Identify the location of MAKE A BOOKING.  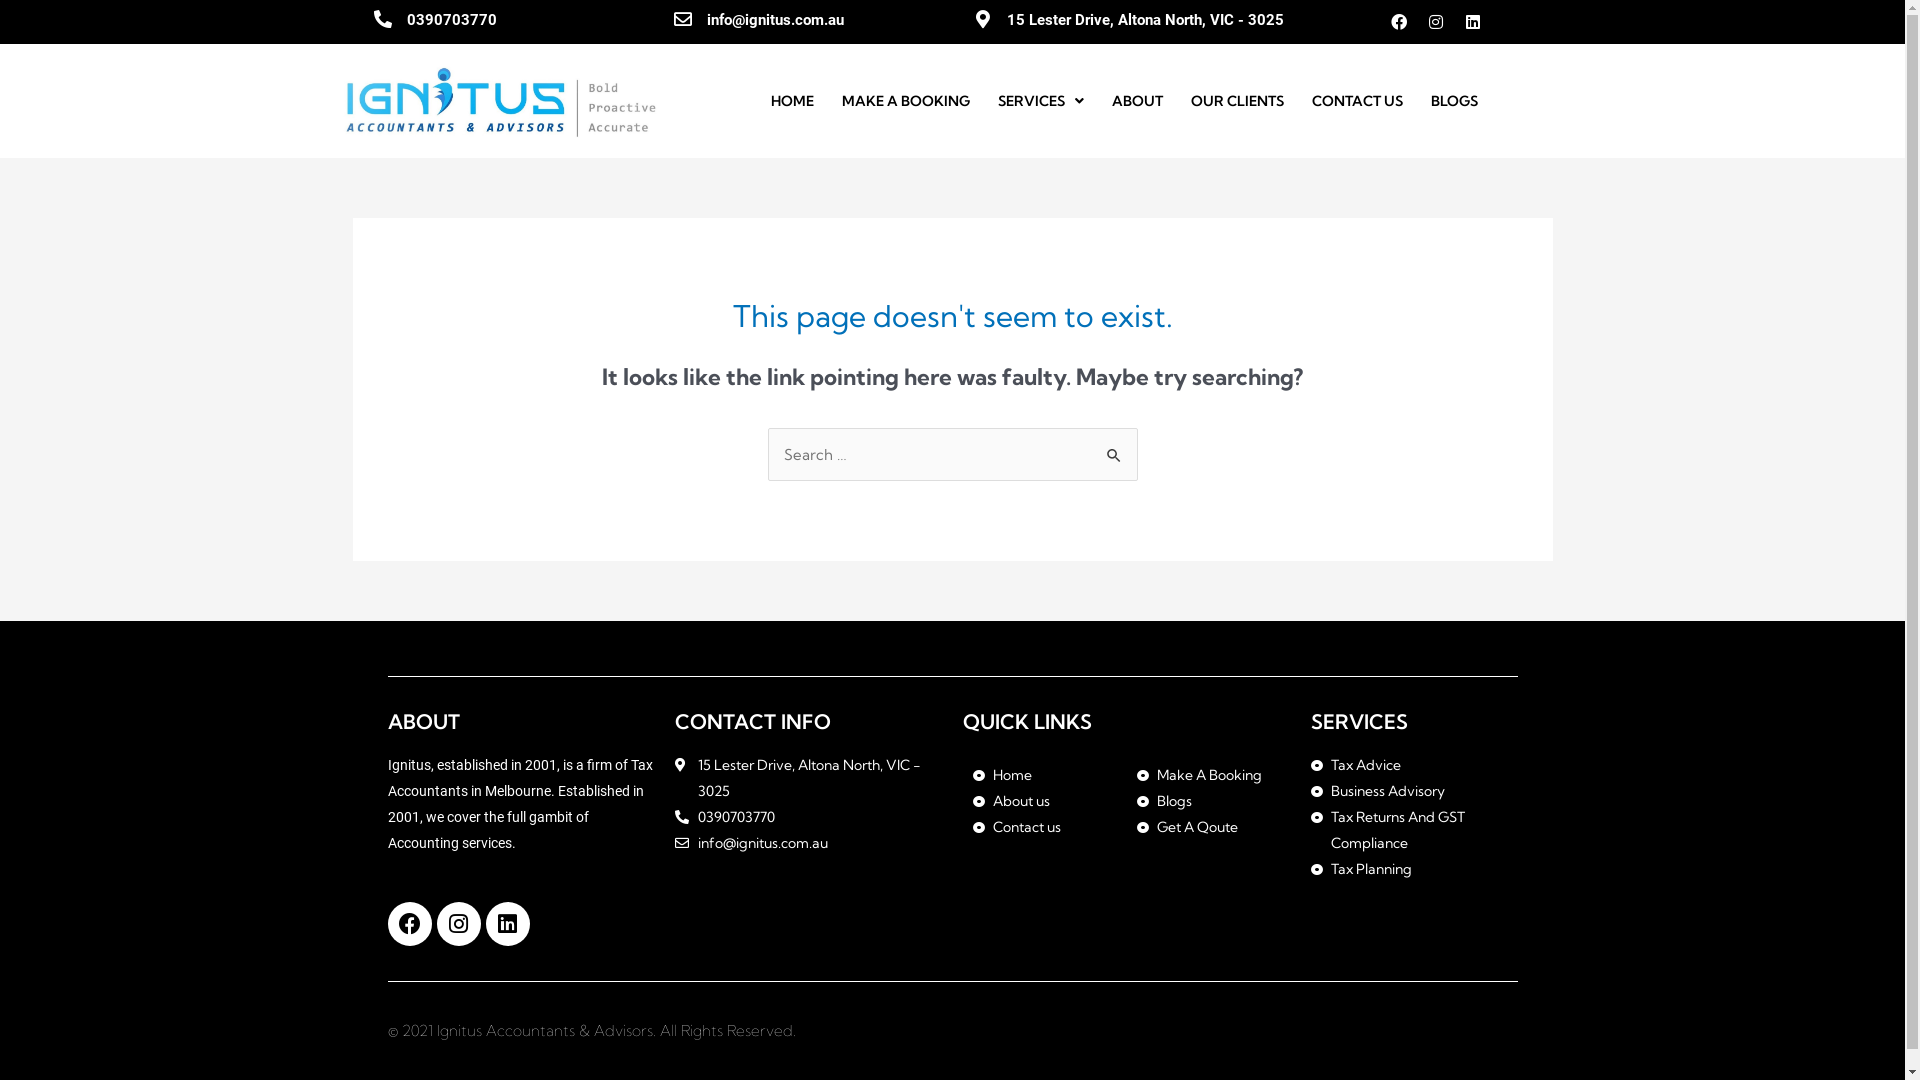
(906, 101).